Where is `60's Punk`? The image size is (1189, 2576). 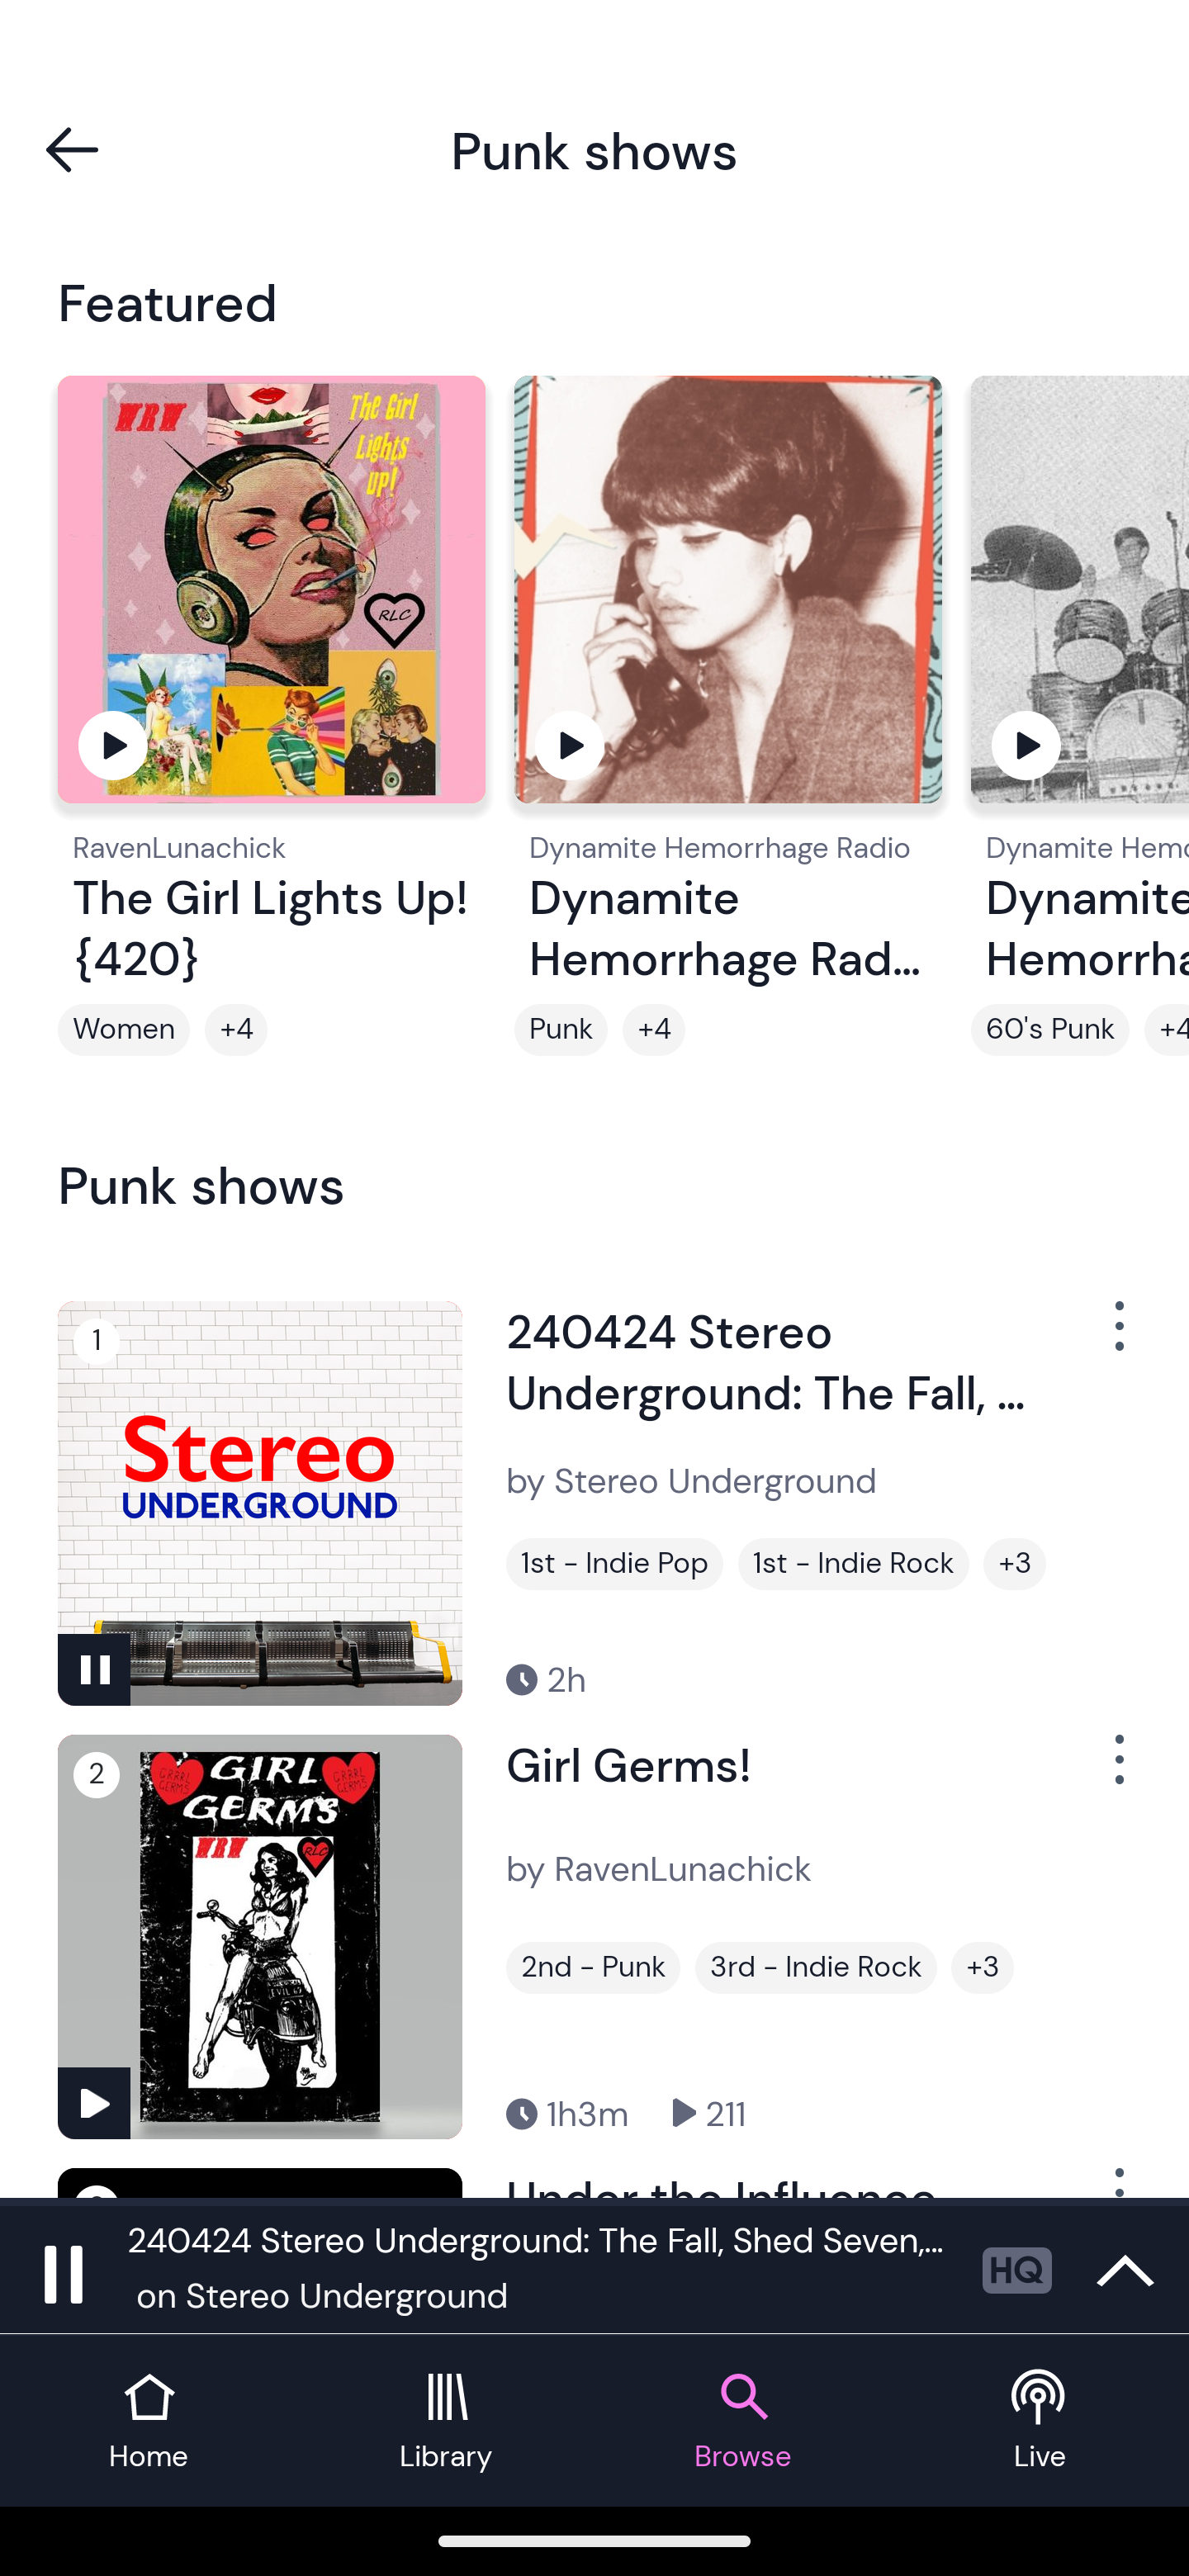
60's Punk is located at coordinates (1050, 1030).